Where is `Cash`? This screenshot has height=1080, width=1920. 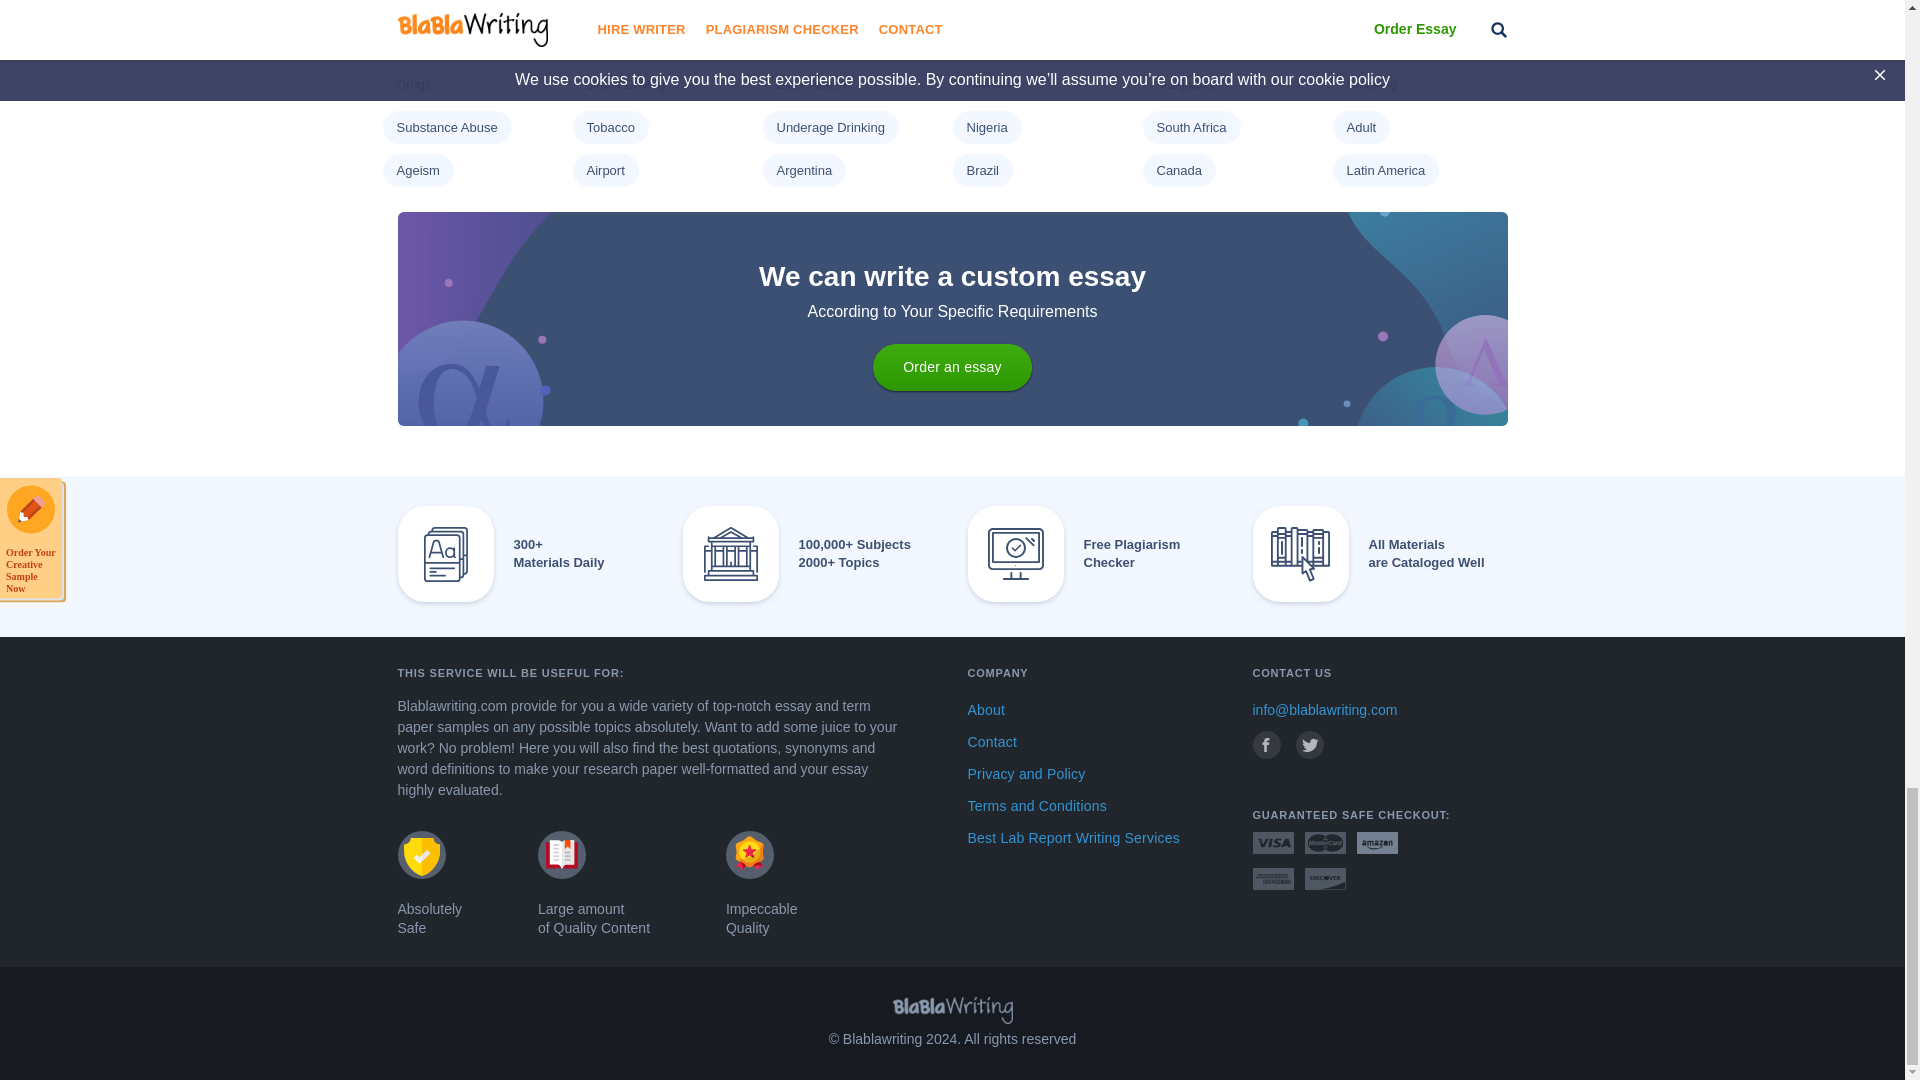
Cash is located at coordinates (980, 3).